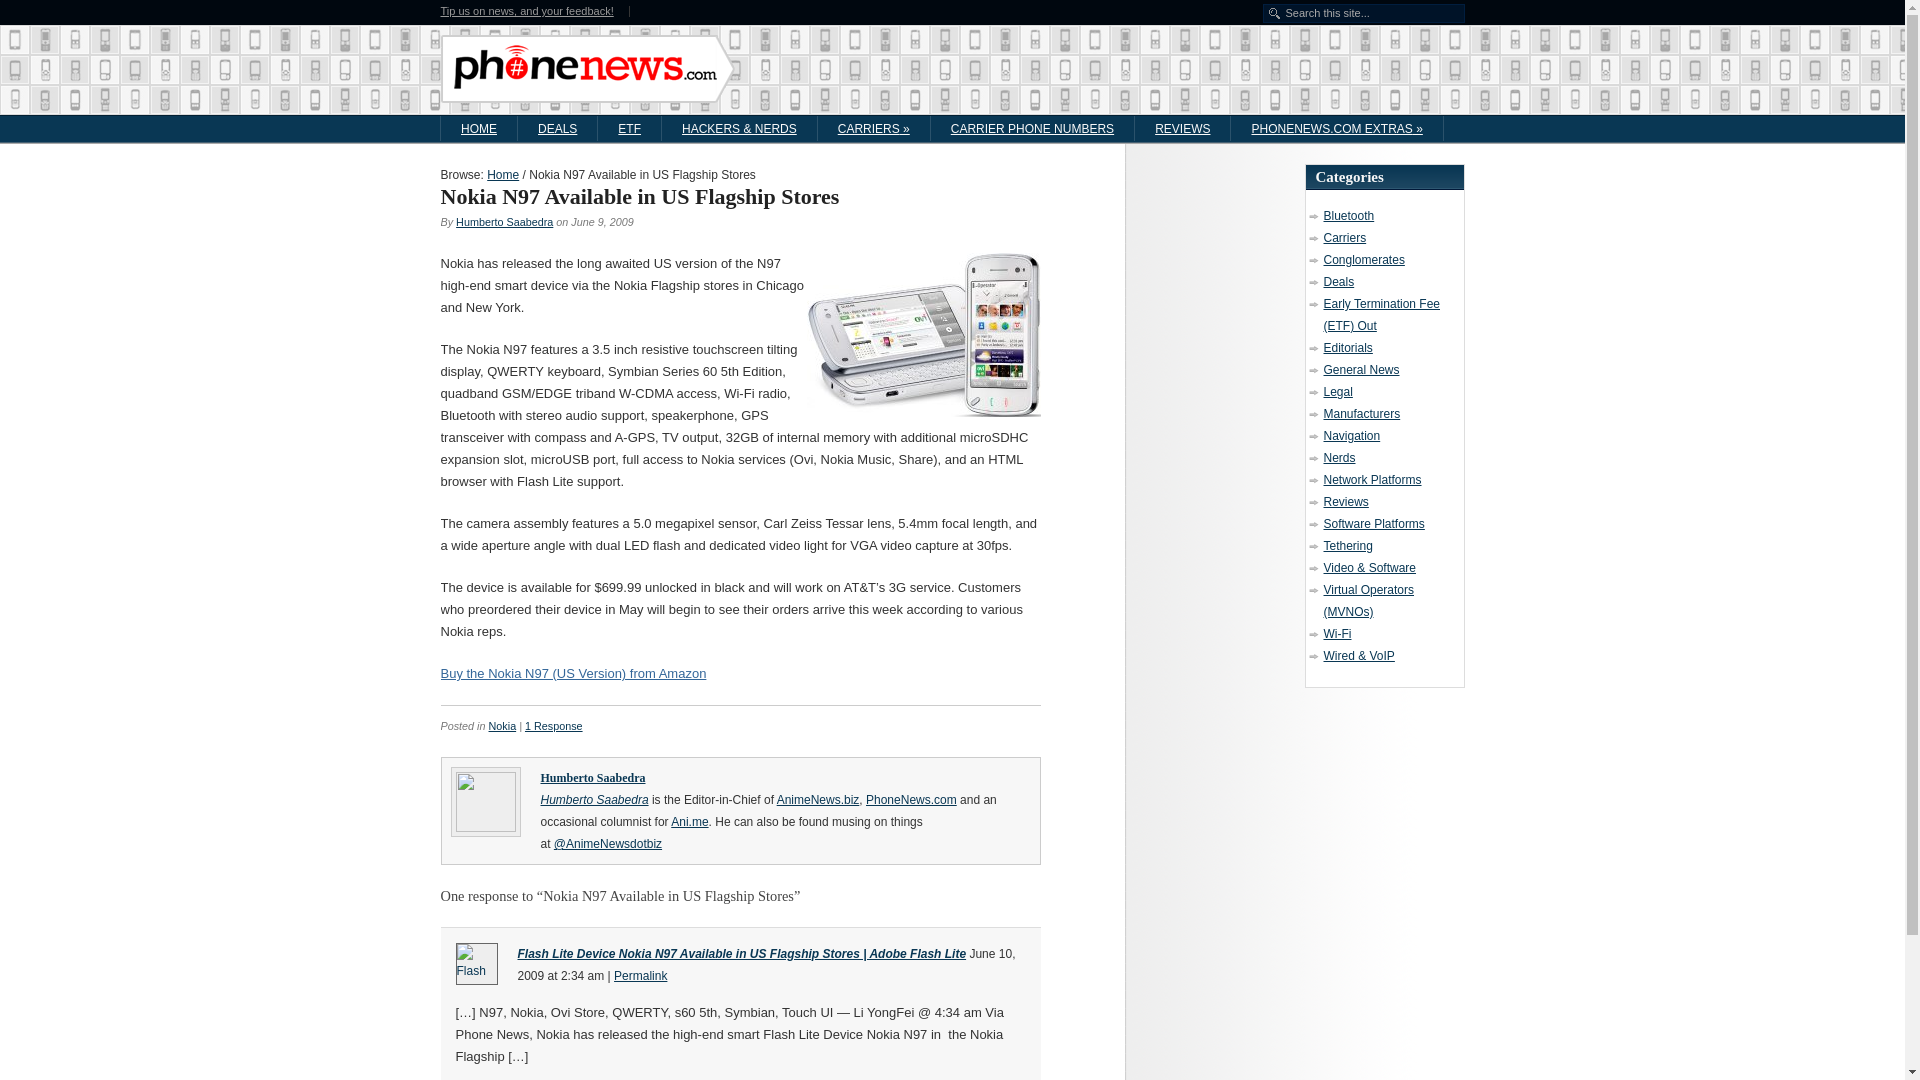 The image size is (1920, 1080). What do you see at coordinates (640, 975) in the screenshot?
I see `Permalink to comment 28308` at bounding box center [640, 975].